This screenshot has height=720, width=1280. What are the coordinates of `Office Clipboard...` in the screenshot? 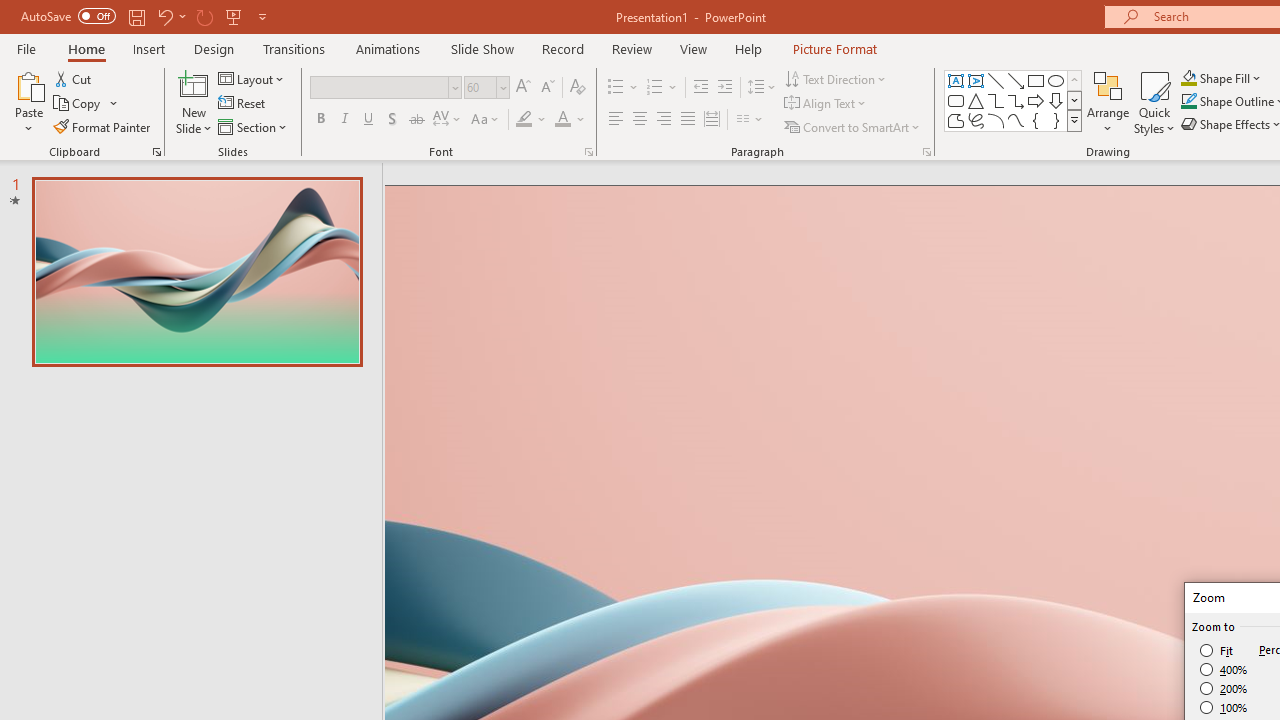 It's located at (156, 152).